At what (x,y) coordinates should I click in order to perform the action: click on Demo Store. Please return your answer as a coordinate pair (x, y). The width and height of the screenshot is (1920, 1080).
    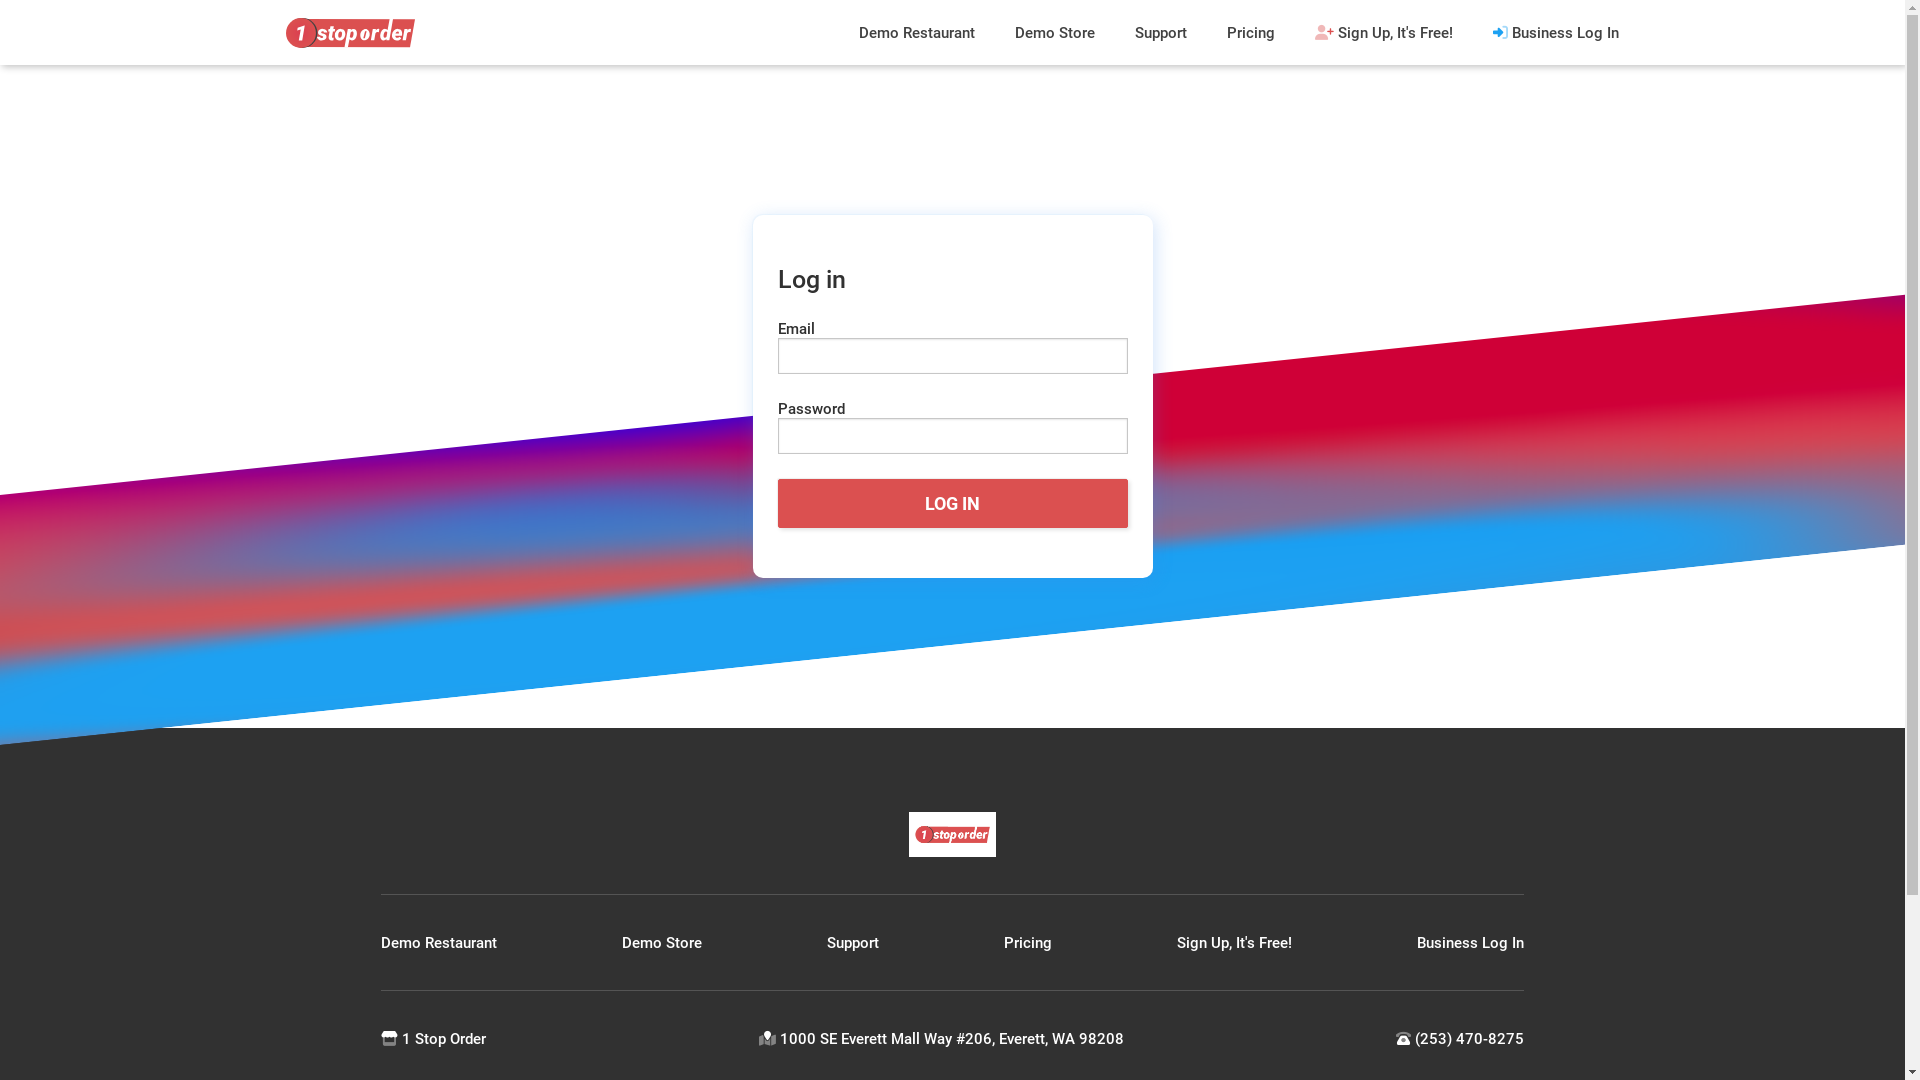
    Looking at the image, I should click on (662, 943).